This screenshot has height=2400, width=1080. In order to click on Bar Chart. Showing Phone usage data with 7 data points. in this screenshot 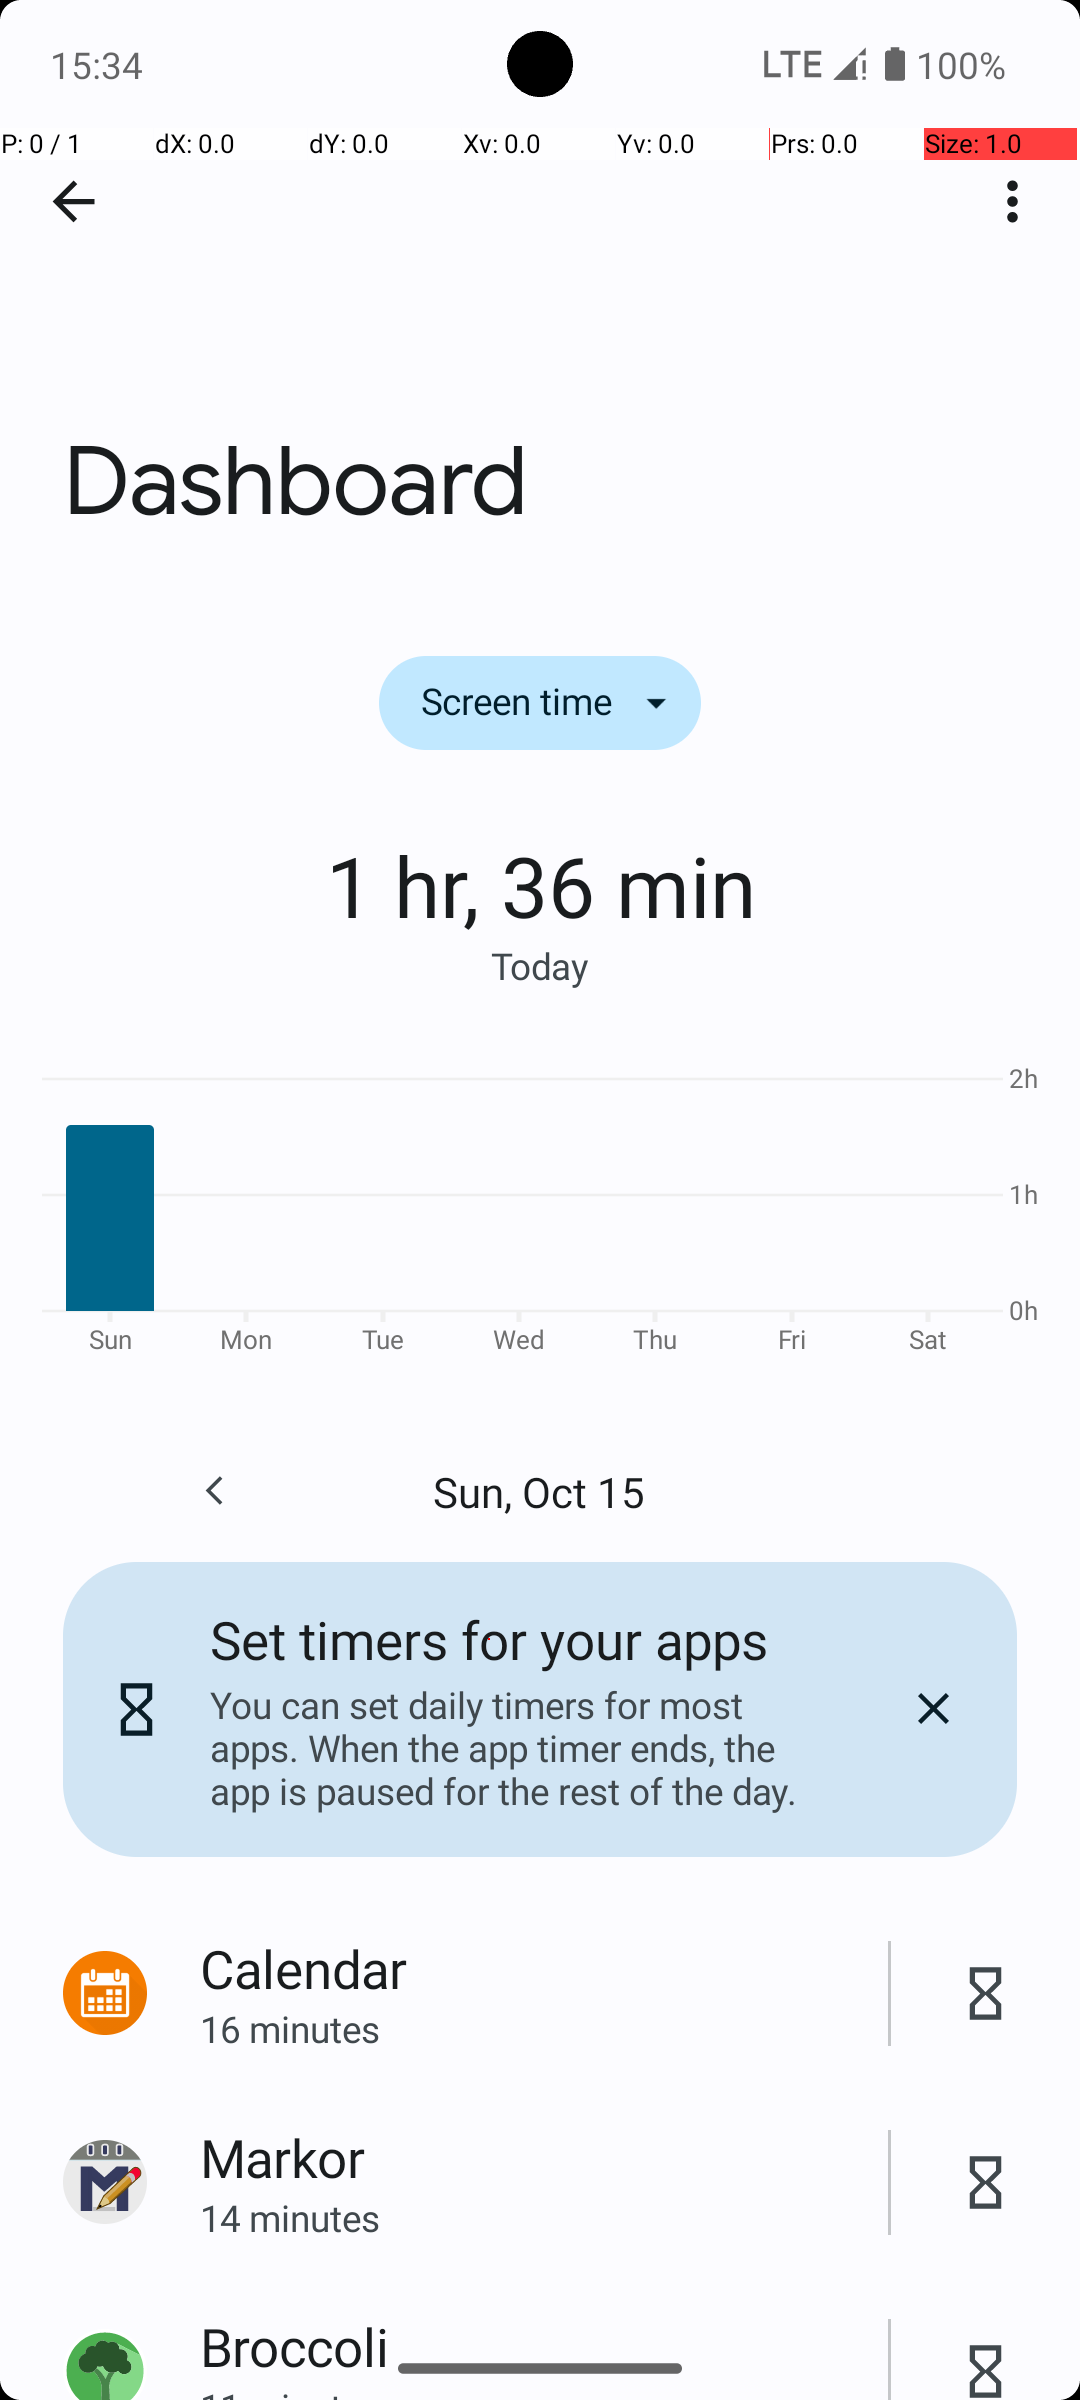, I will do `click(540, 1206)`.